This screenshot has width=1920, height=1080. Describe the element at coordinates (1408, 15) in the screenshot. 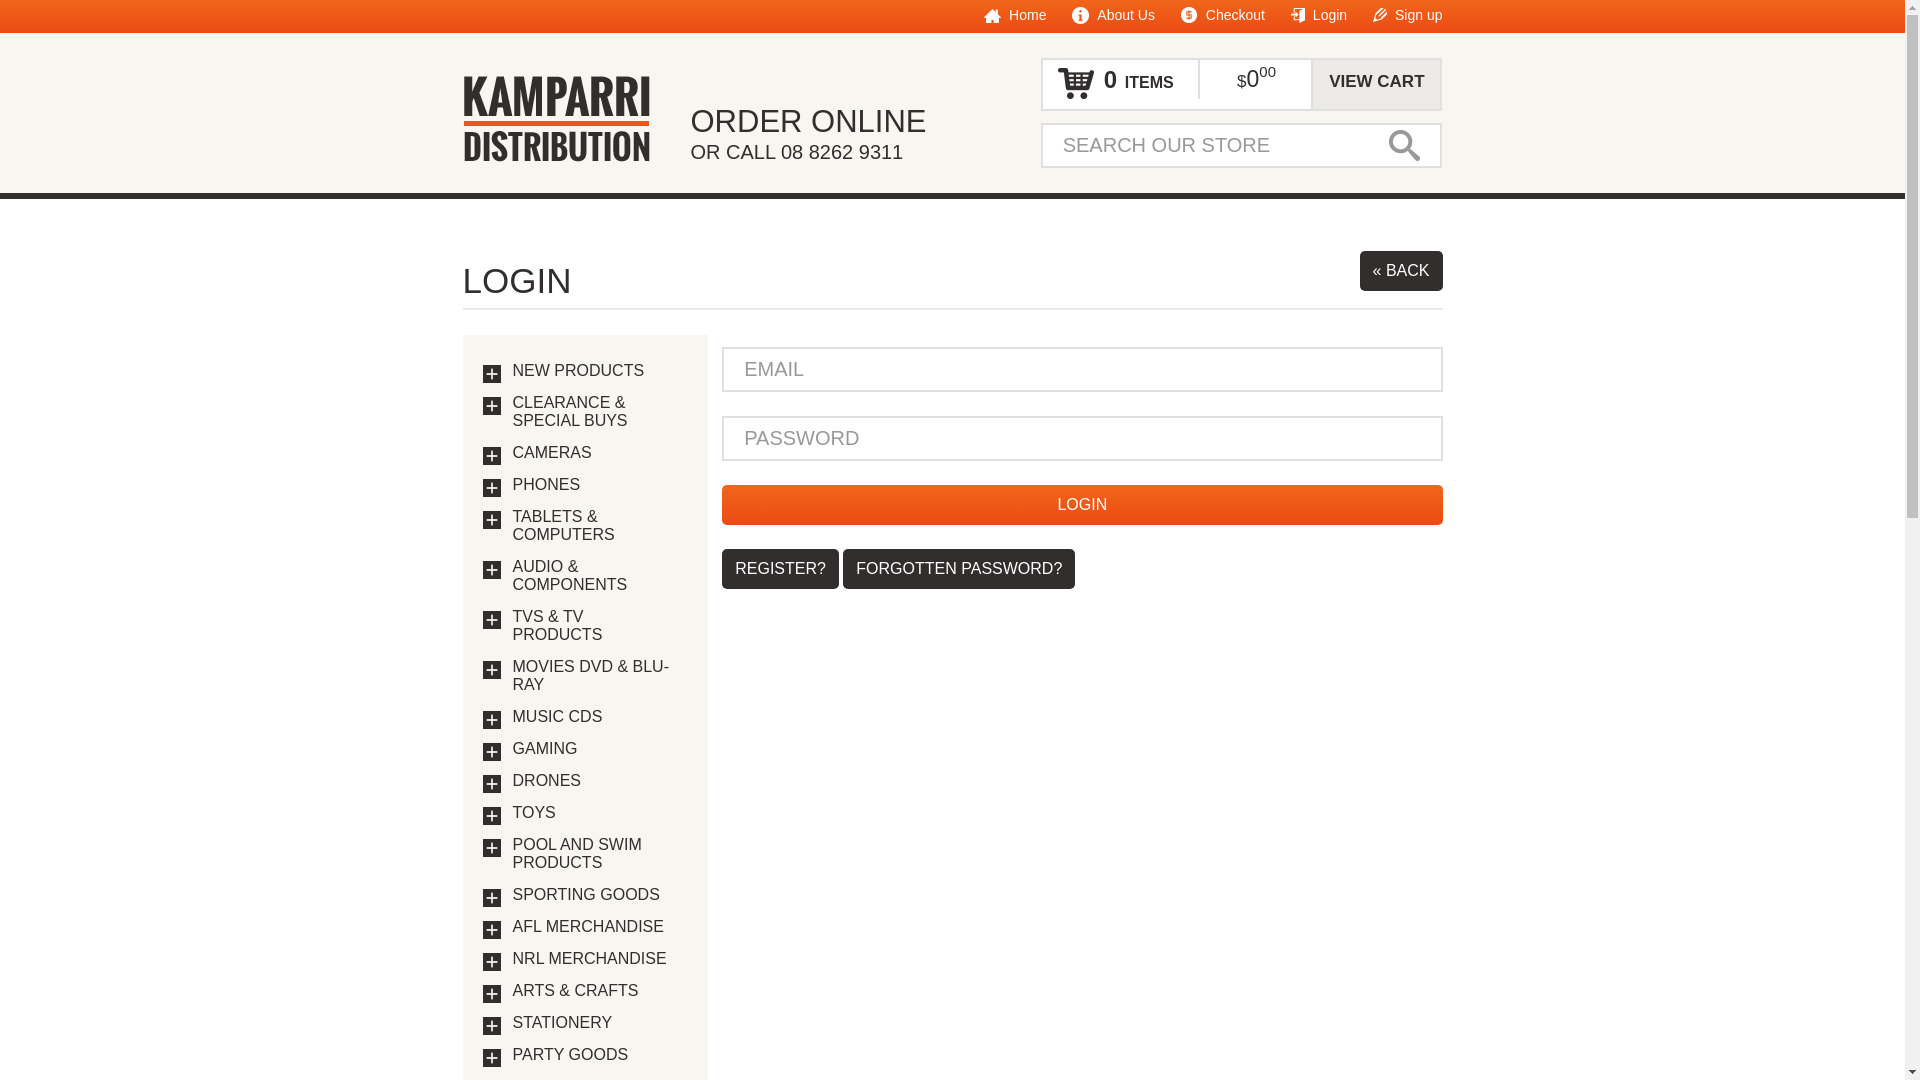

I see `Sign up` at that location.